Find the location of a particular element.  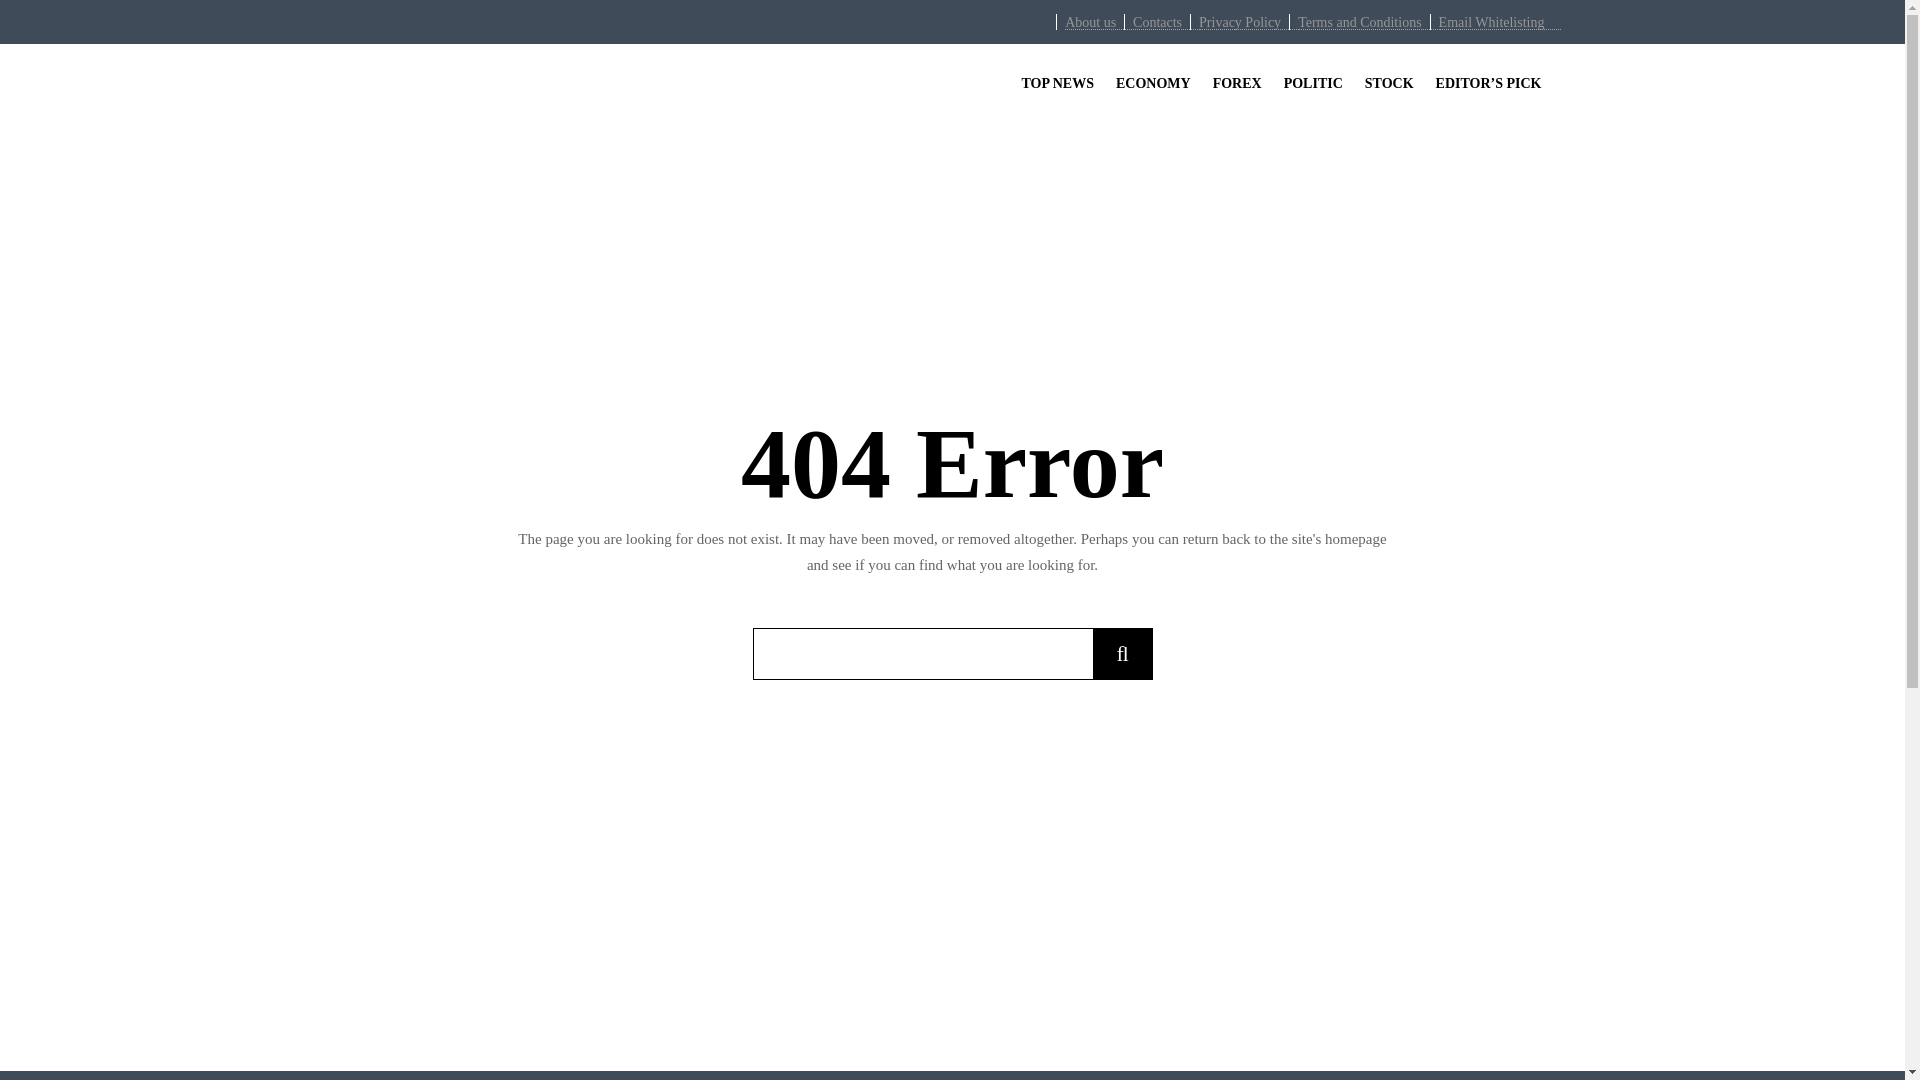

STOCK is located at coordinates (1388, 82).